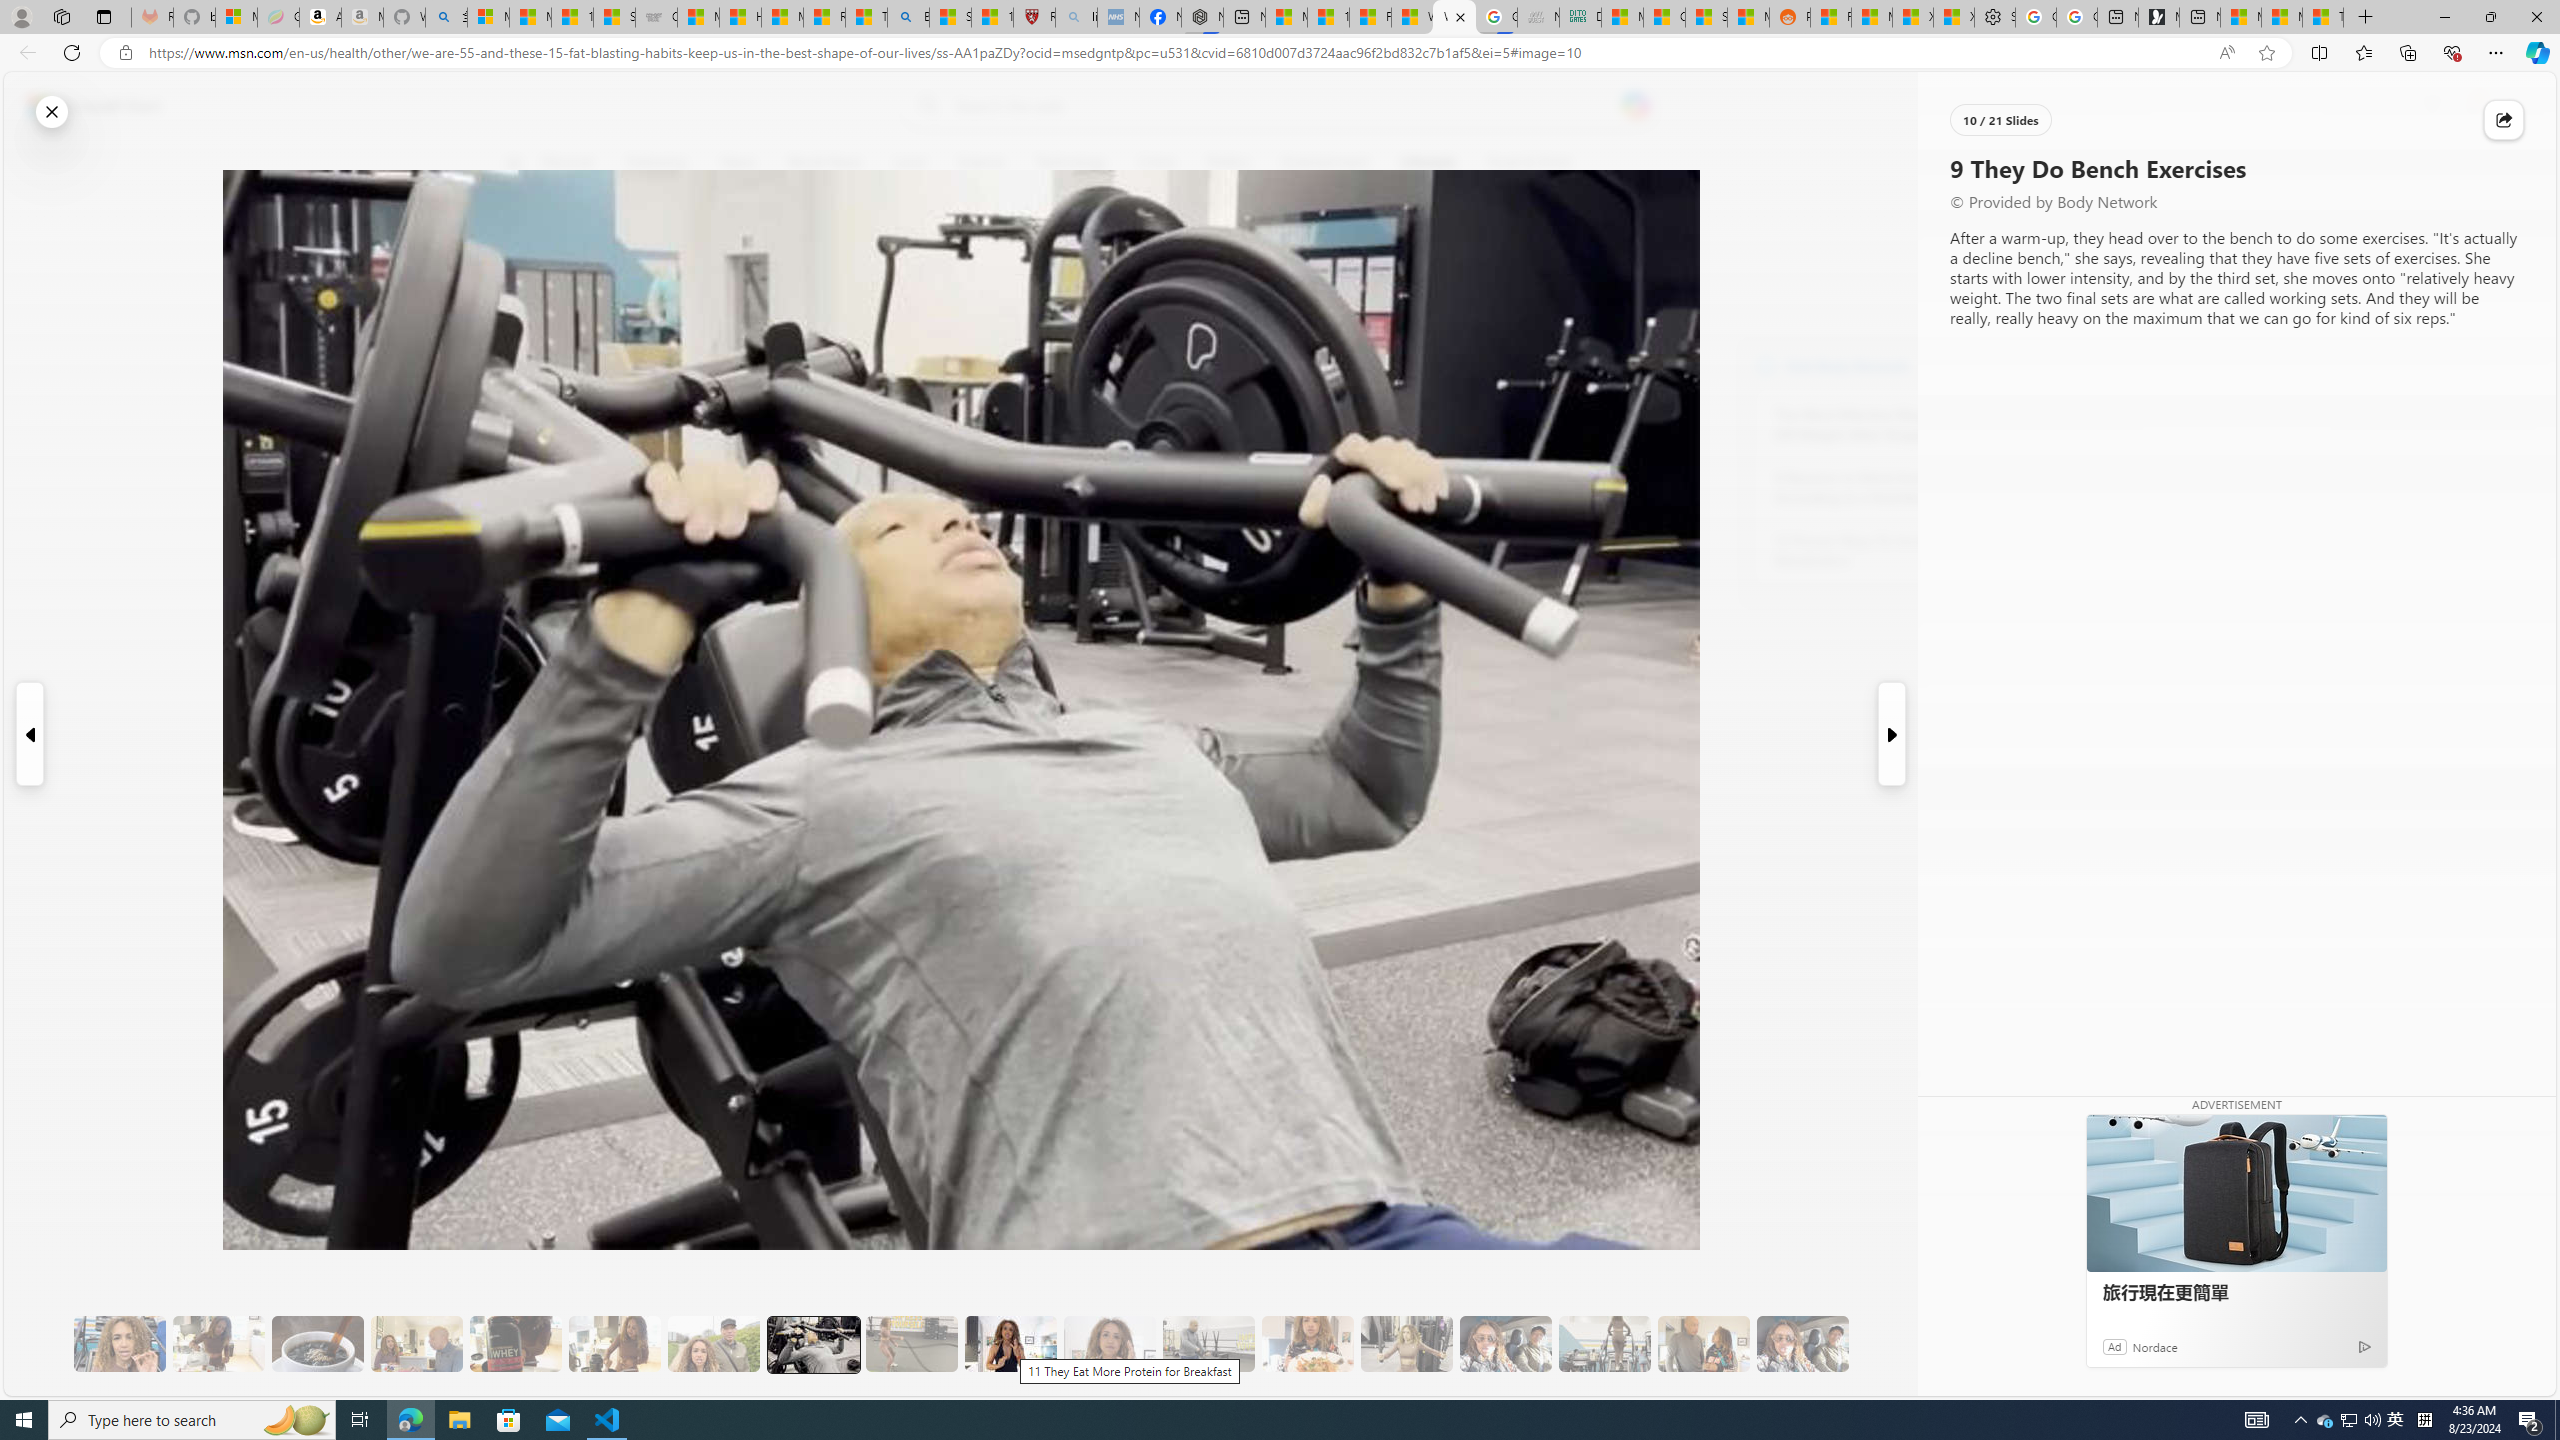 The width and height of the screenshot is (2560, 1440). What do you see at coordinates (516, 1344) in the screenshot?
I see `6 Since Eating More Protein Her Training Has Improved` at bounding box center [516, 1344].